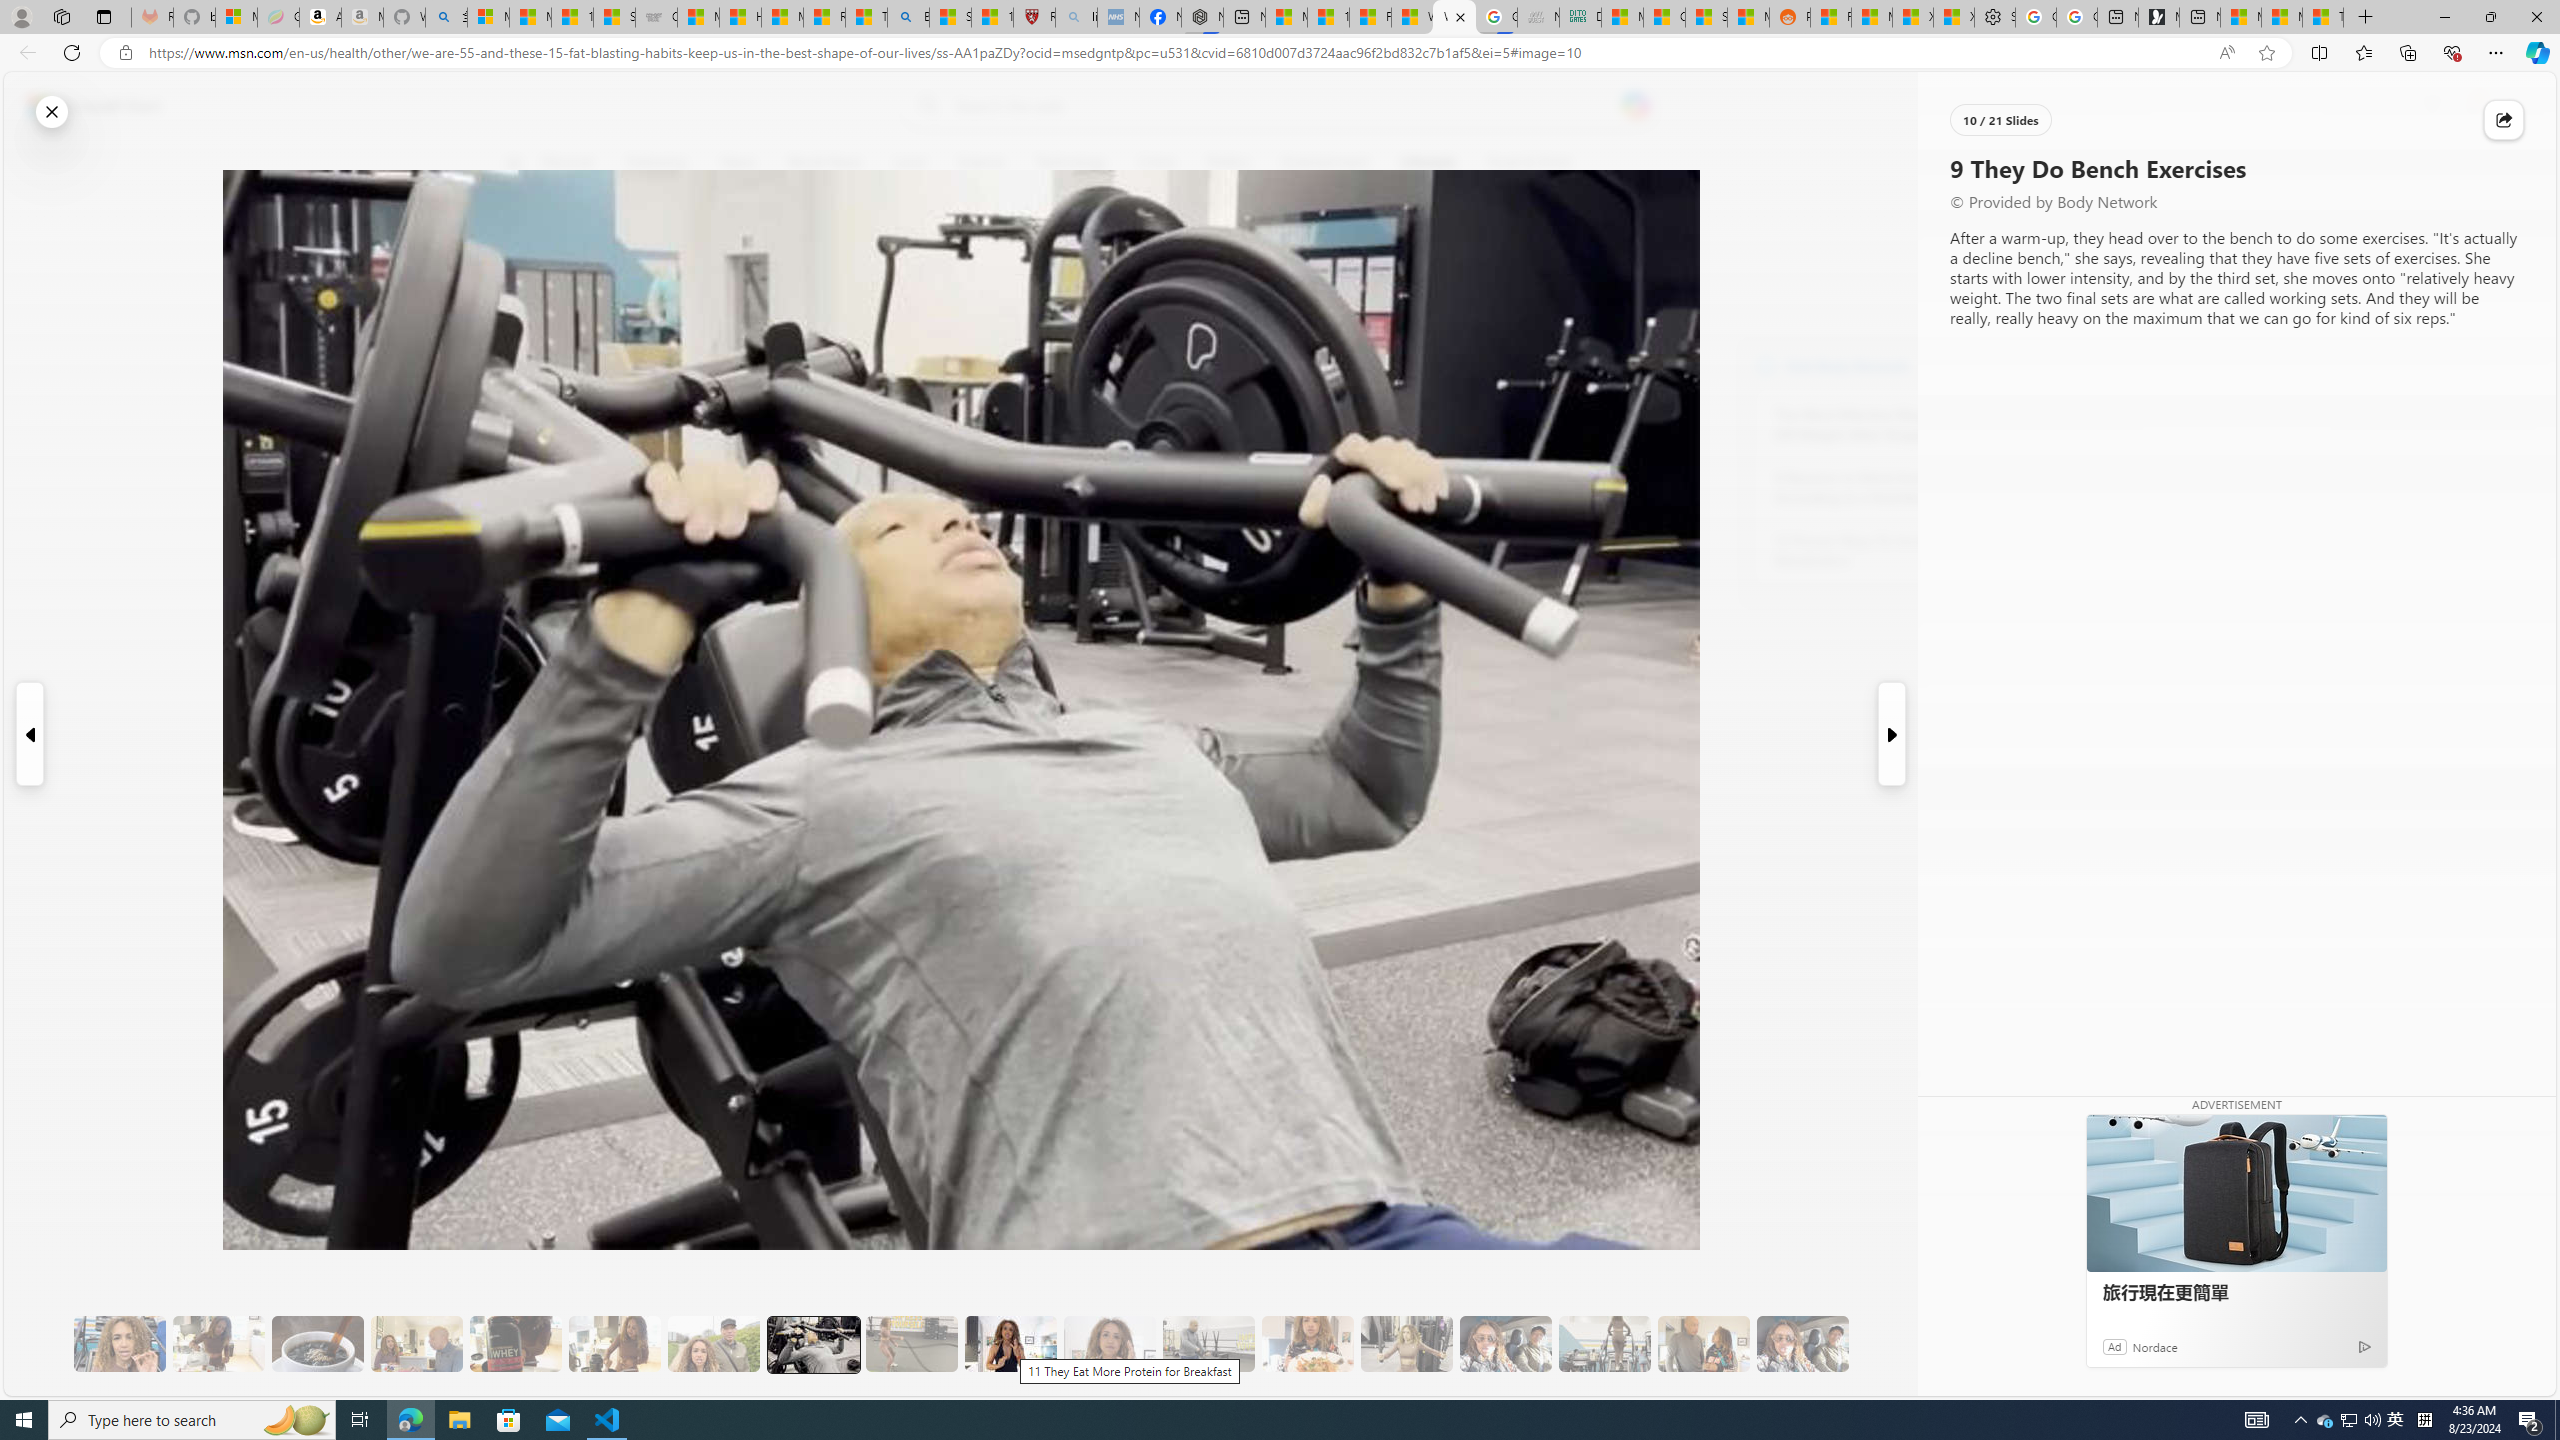 The width and height of the screenshot is (2560, 1440). What do you see at coordinates (516, 1344) in the screenshot?
I see `6 Since Eating More Protein Her Training Has Improved` at bounding box center [516, 1344].